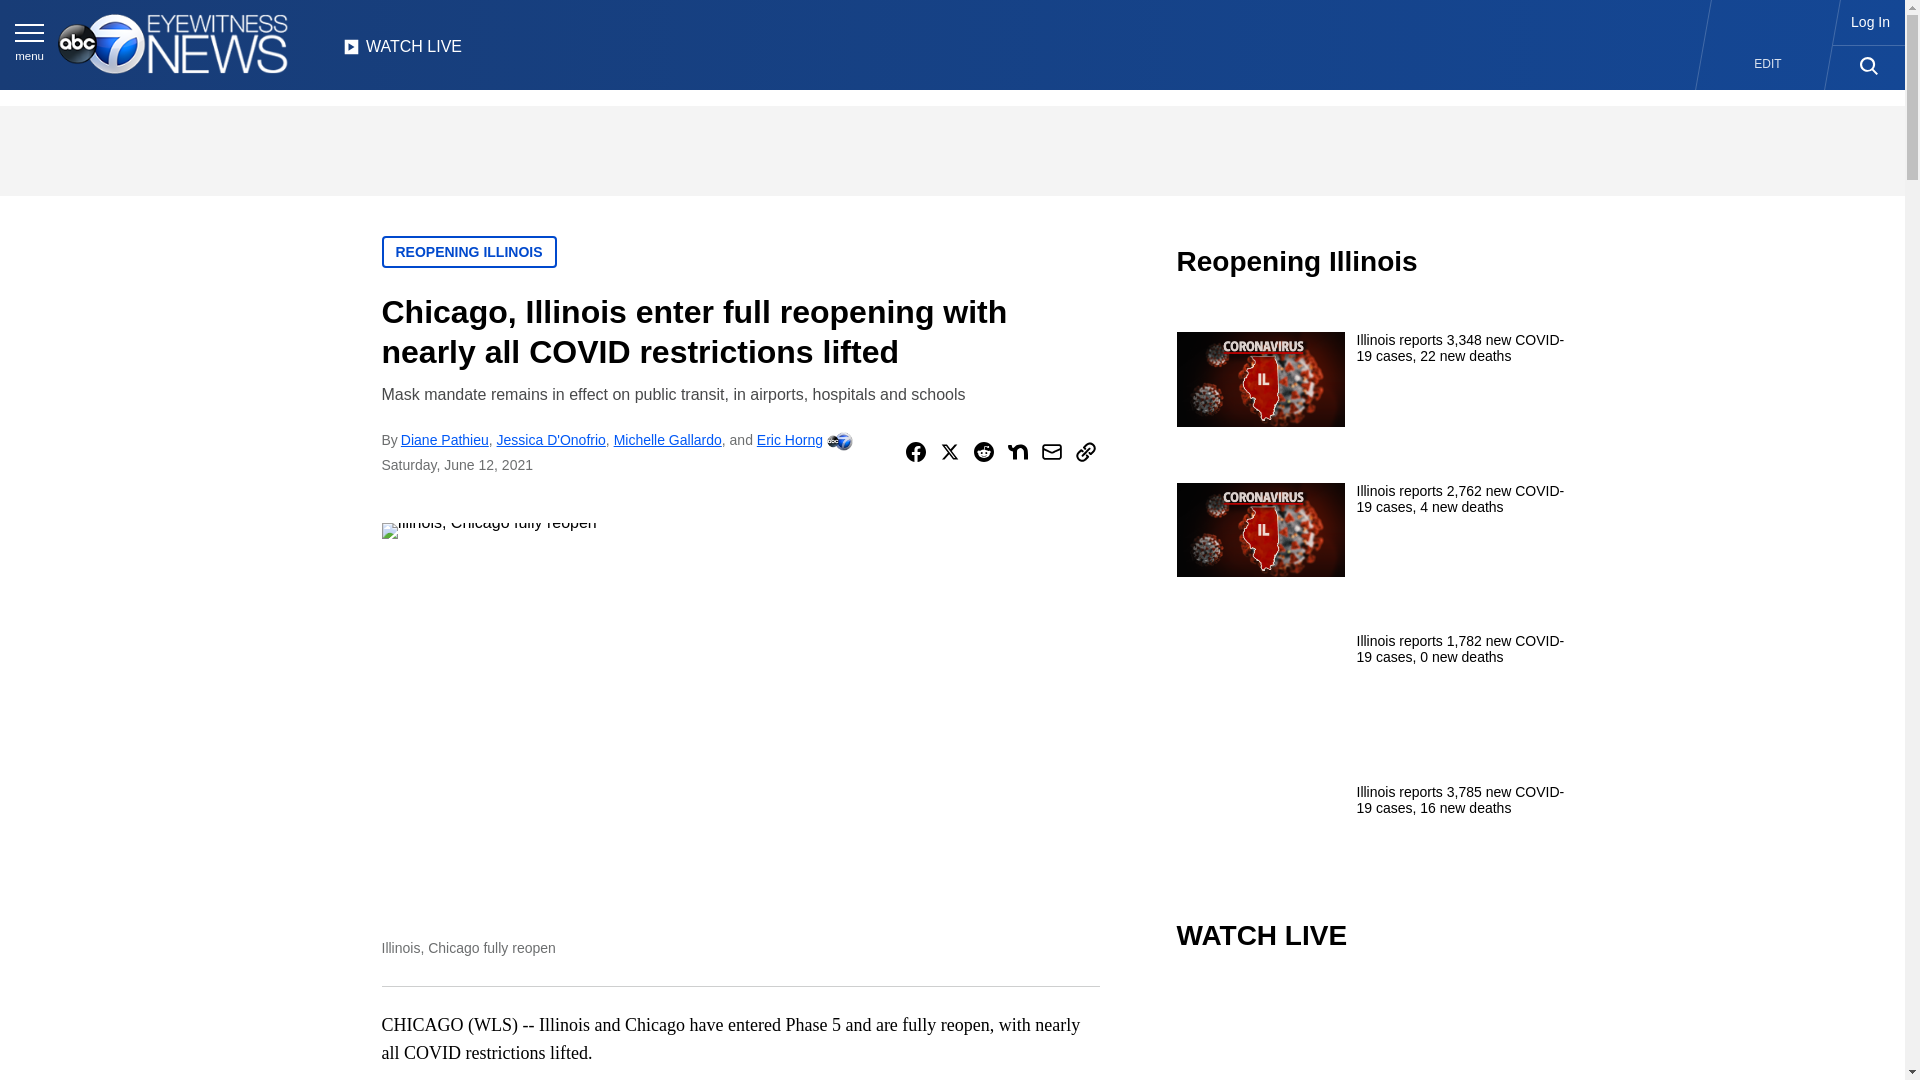 The width and height of the screenshot is (1920, 1080). Describe the element at coordinates (402, 52) in the screenshot. I see `WATCH LIVE` at that location.